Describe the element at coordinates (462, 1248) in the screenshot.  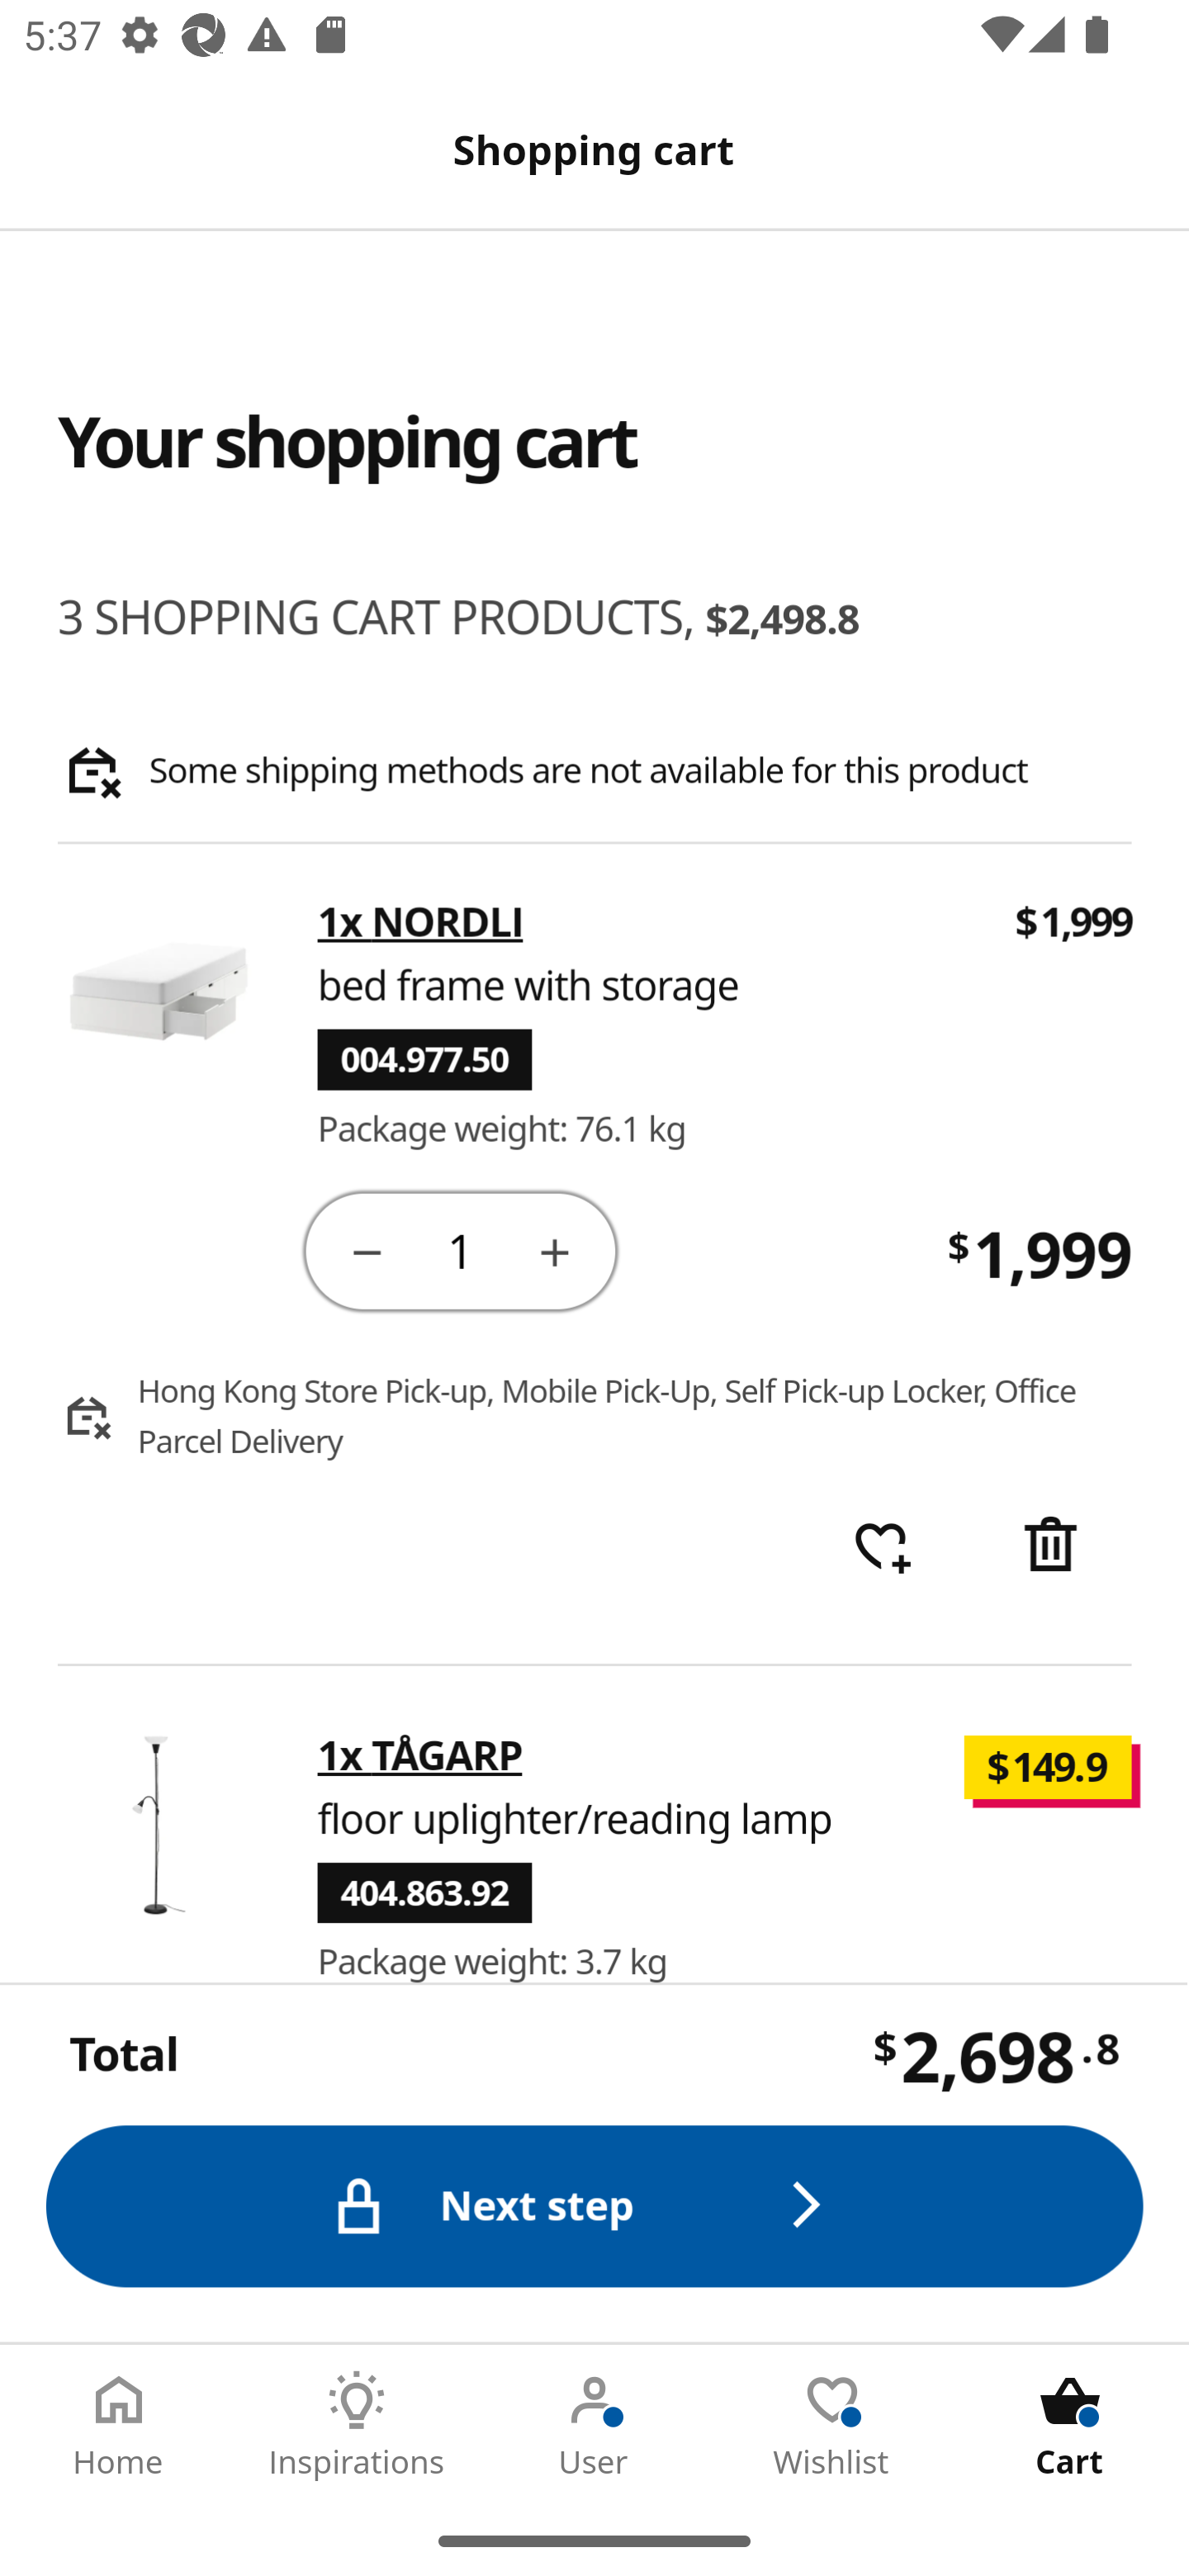
I see `1` at that location.